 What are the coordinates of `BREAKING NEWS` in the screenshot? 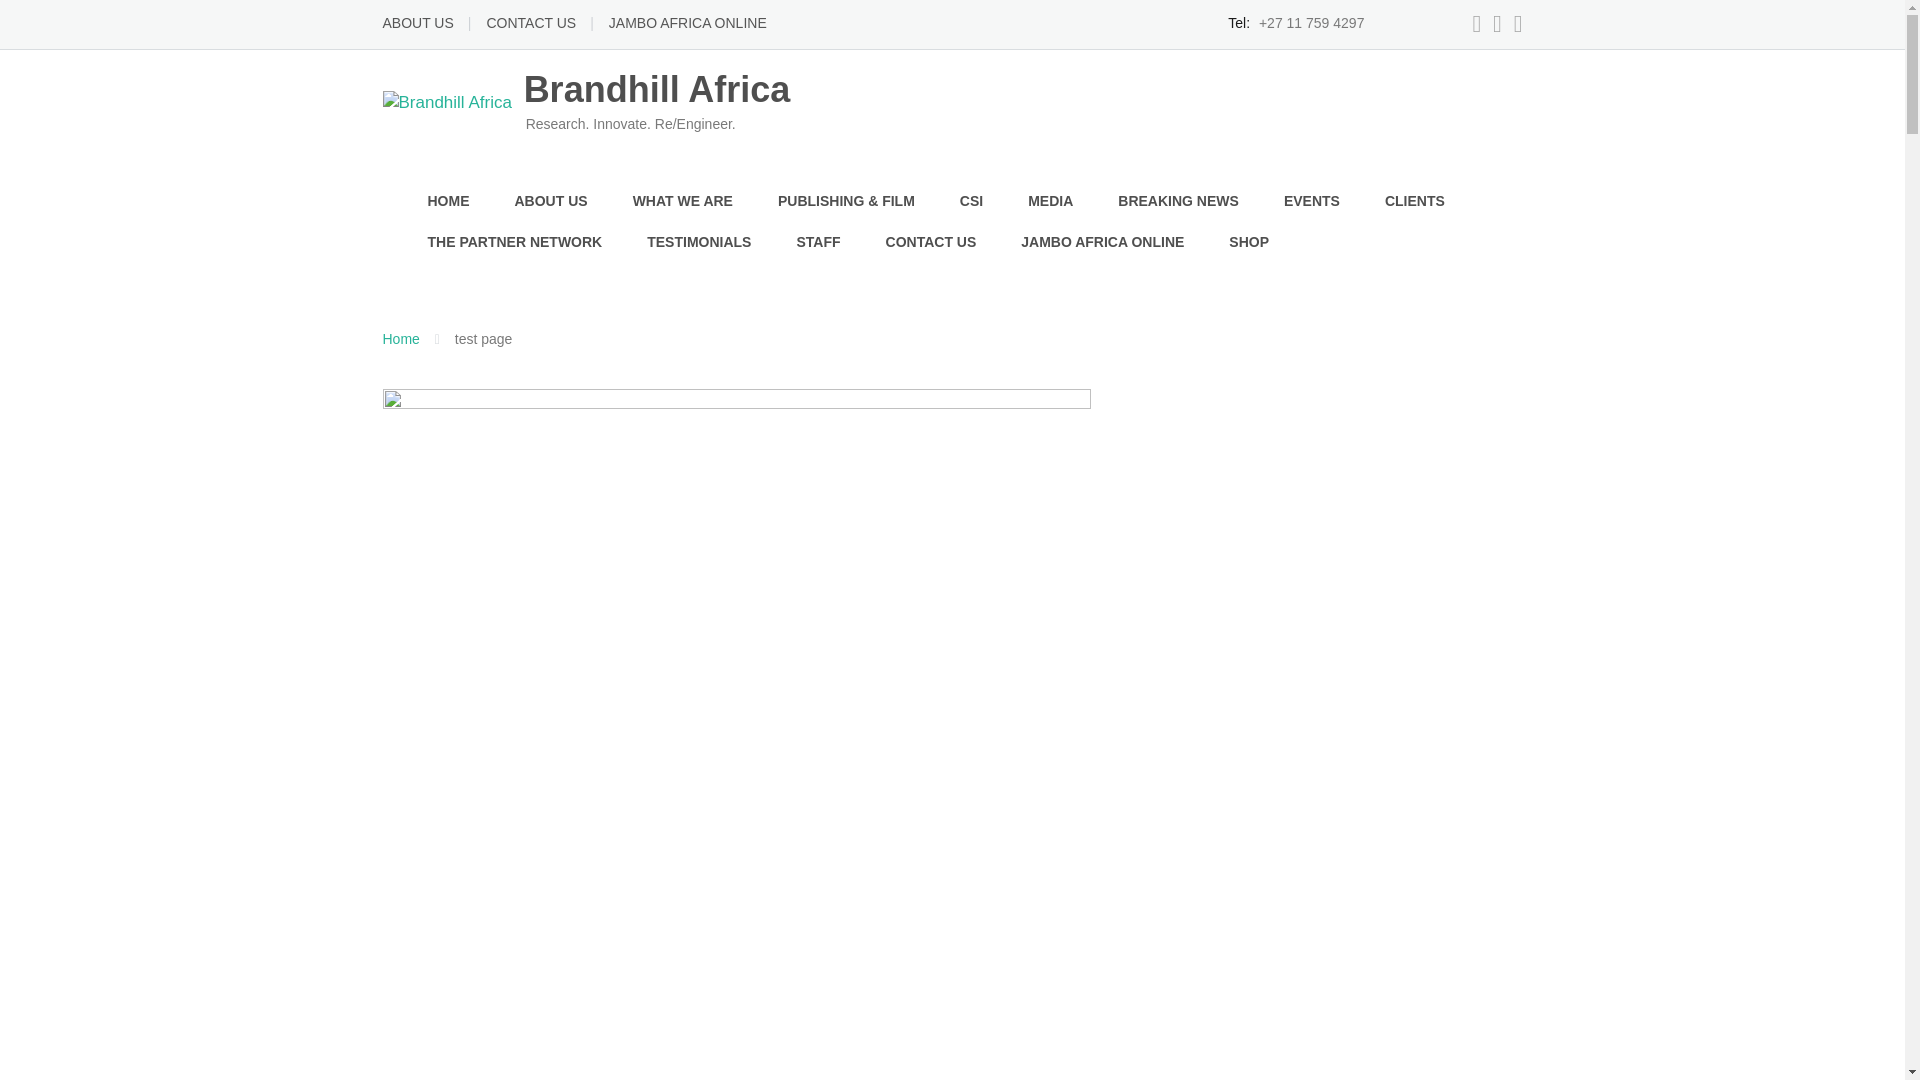 It's located at (1178, 202).